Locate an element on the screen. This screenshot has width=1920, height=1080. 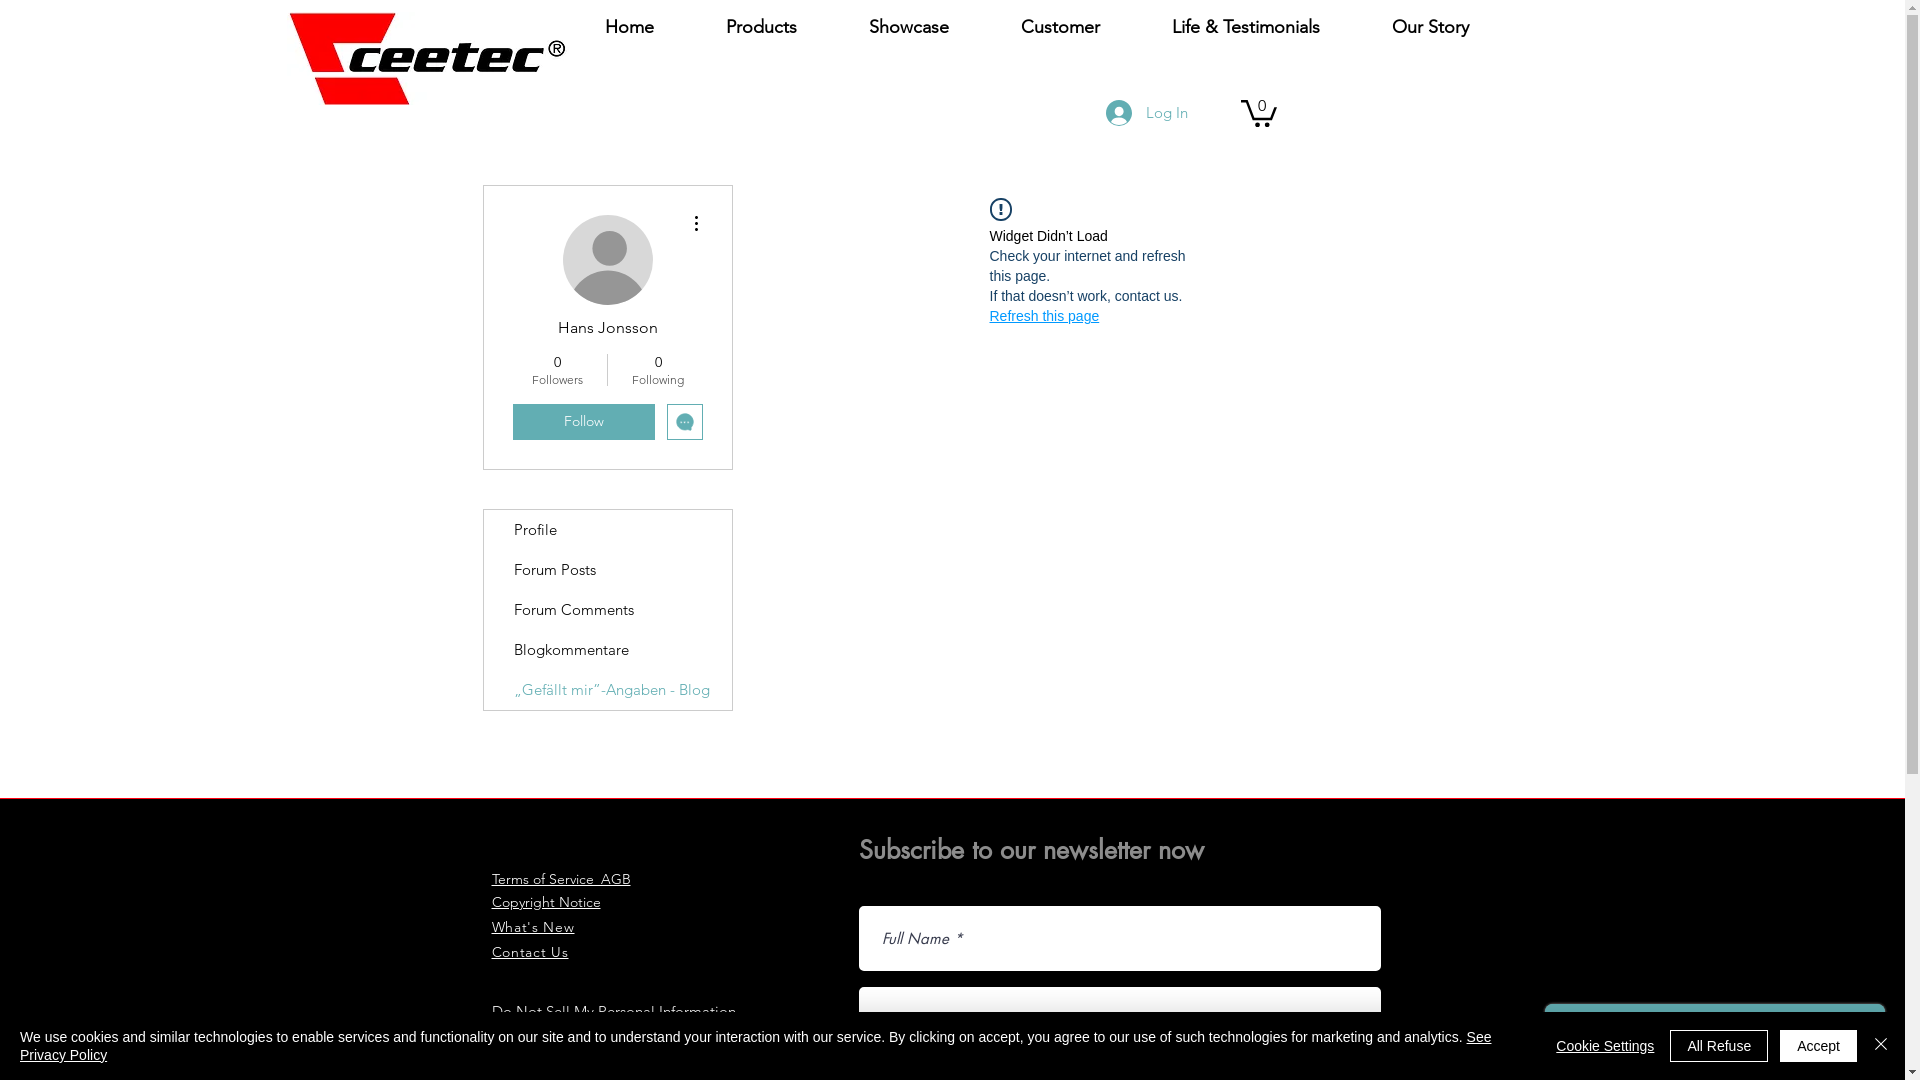
Follow is located at coordinates (583, 422).